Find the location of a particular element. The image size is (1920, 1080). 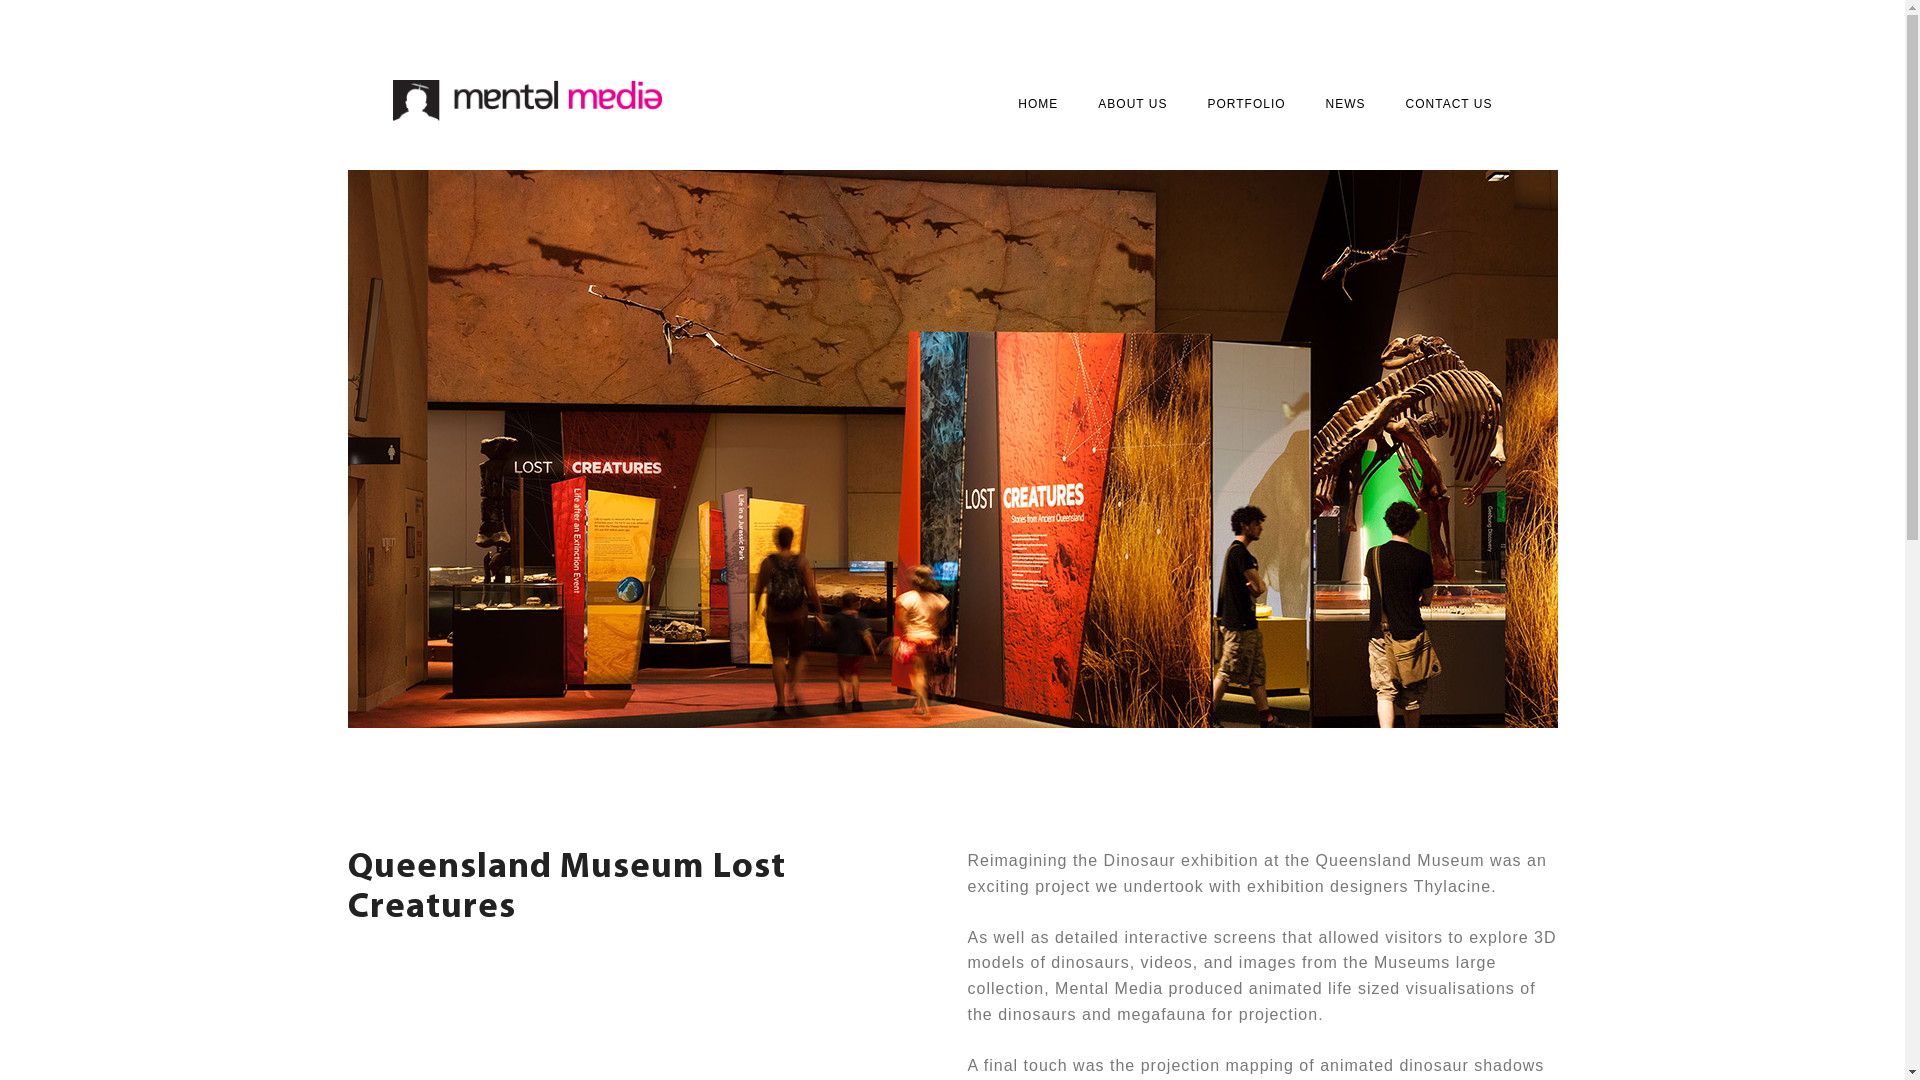

CONTACT US is located at coordinates (1450, 104).